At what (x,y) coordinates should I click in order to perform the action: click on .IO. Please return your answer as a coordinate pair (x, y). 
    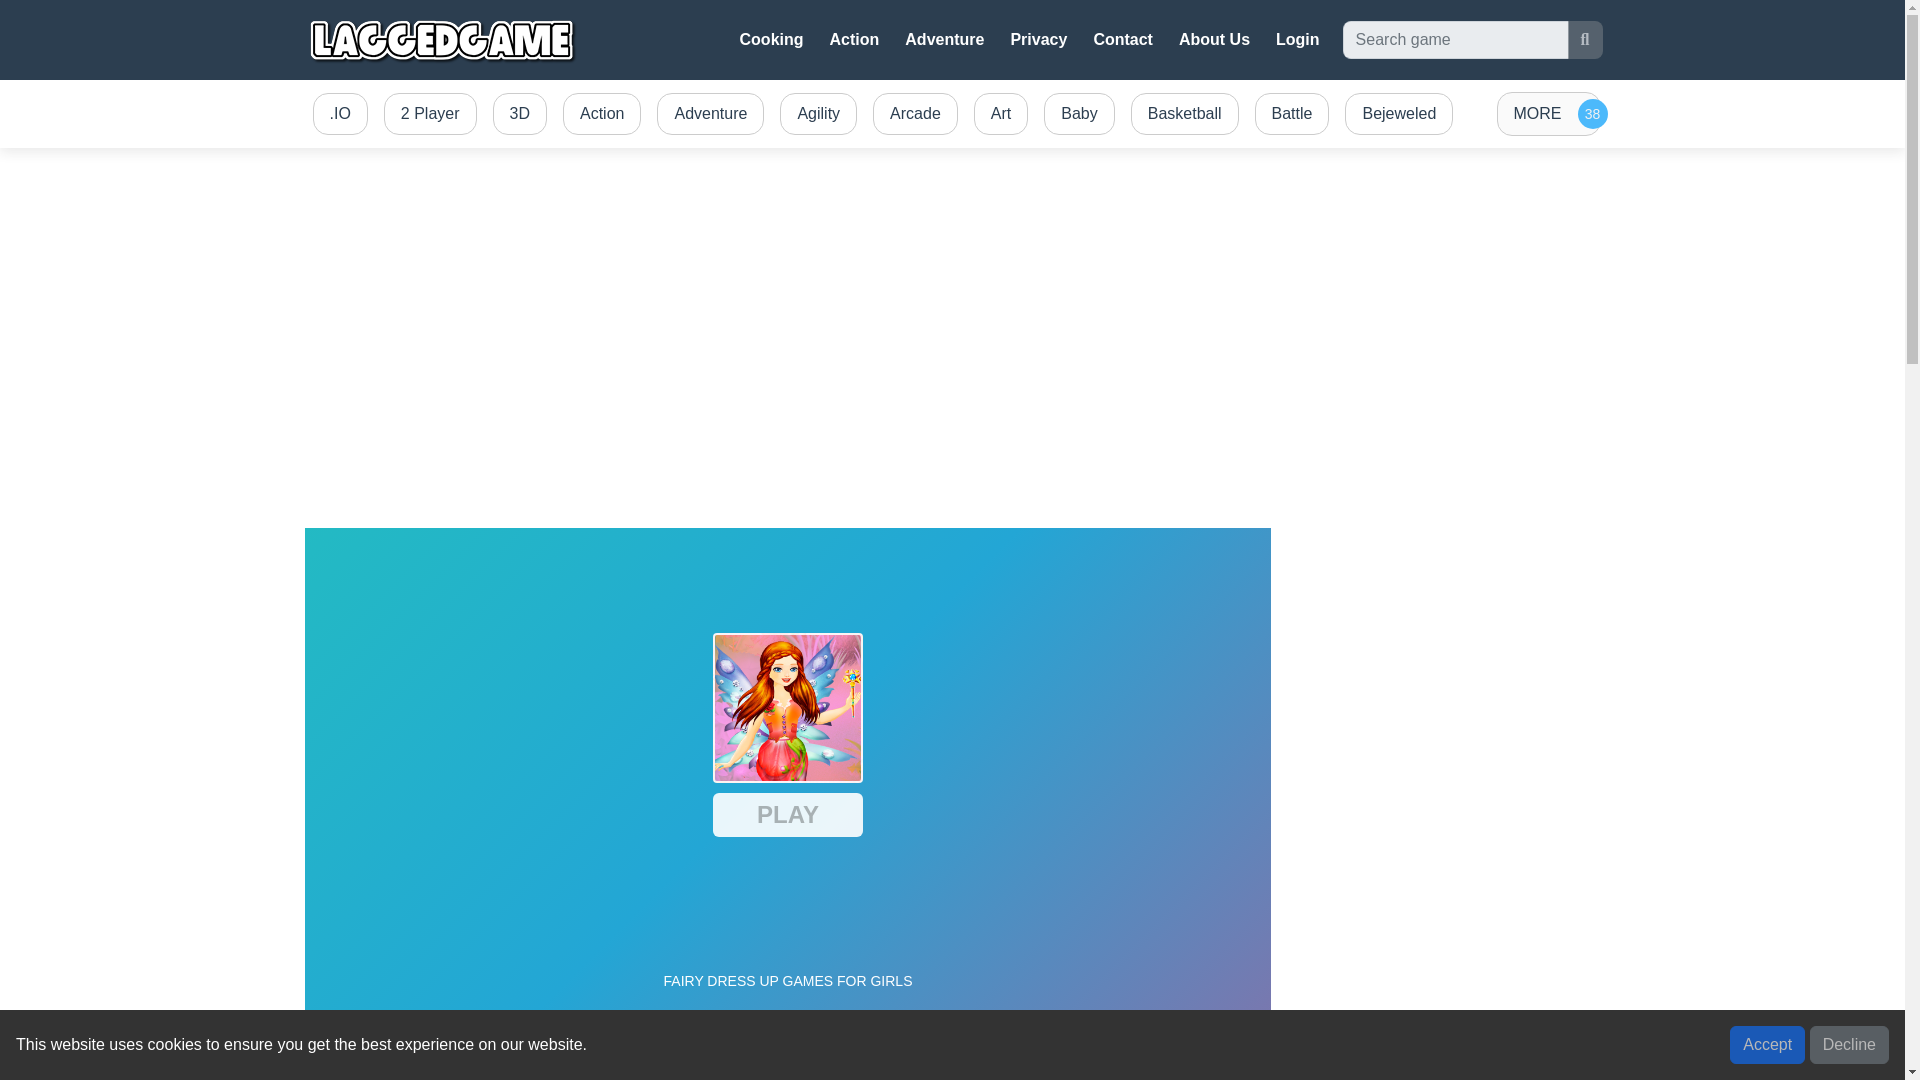
    Looking at the image, I should click on (338, 114).